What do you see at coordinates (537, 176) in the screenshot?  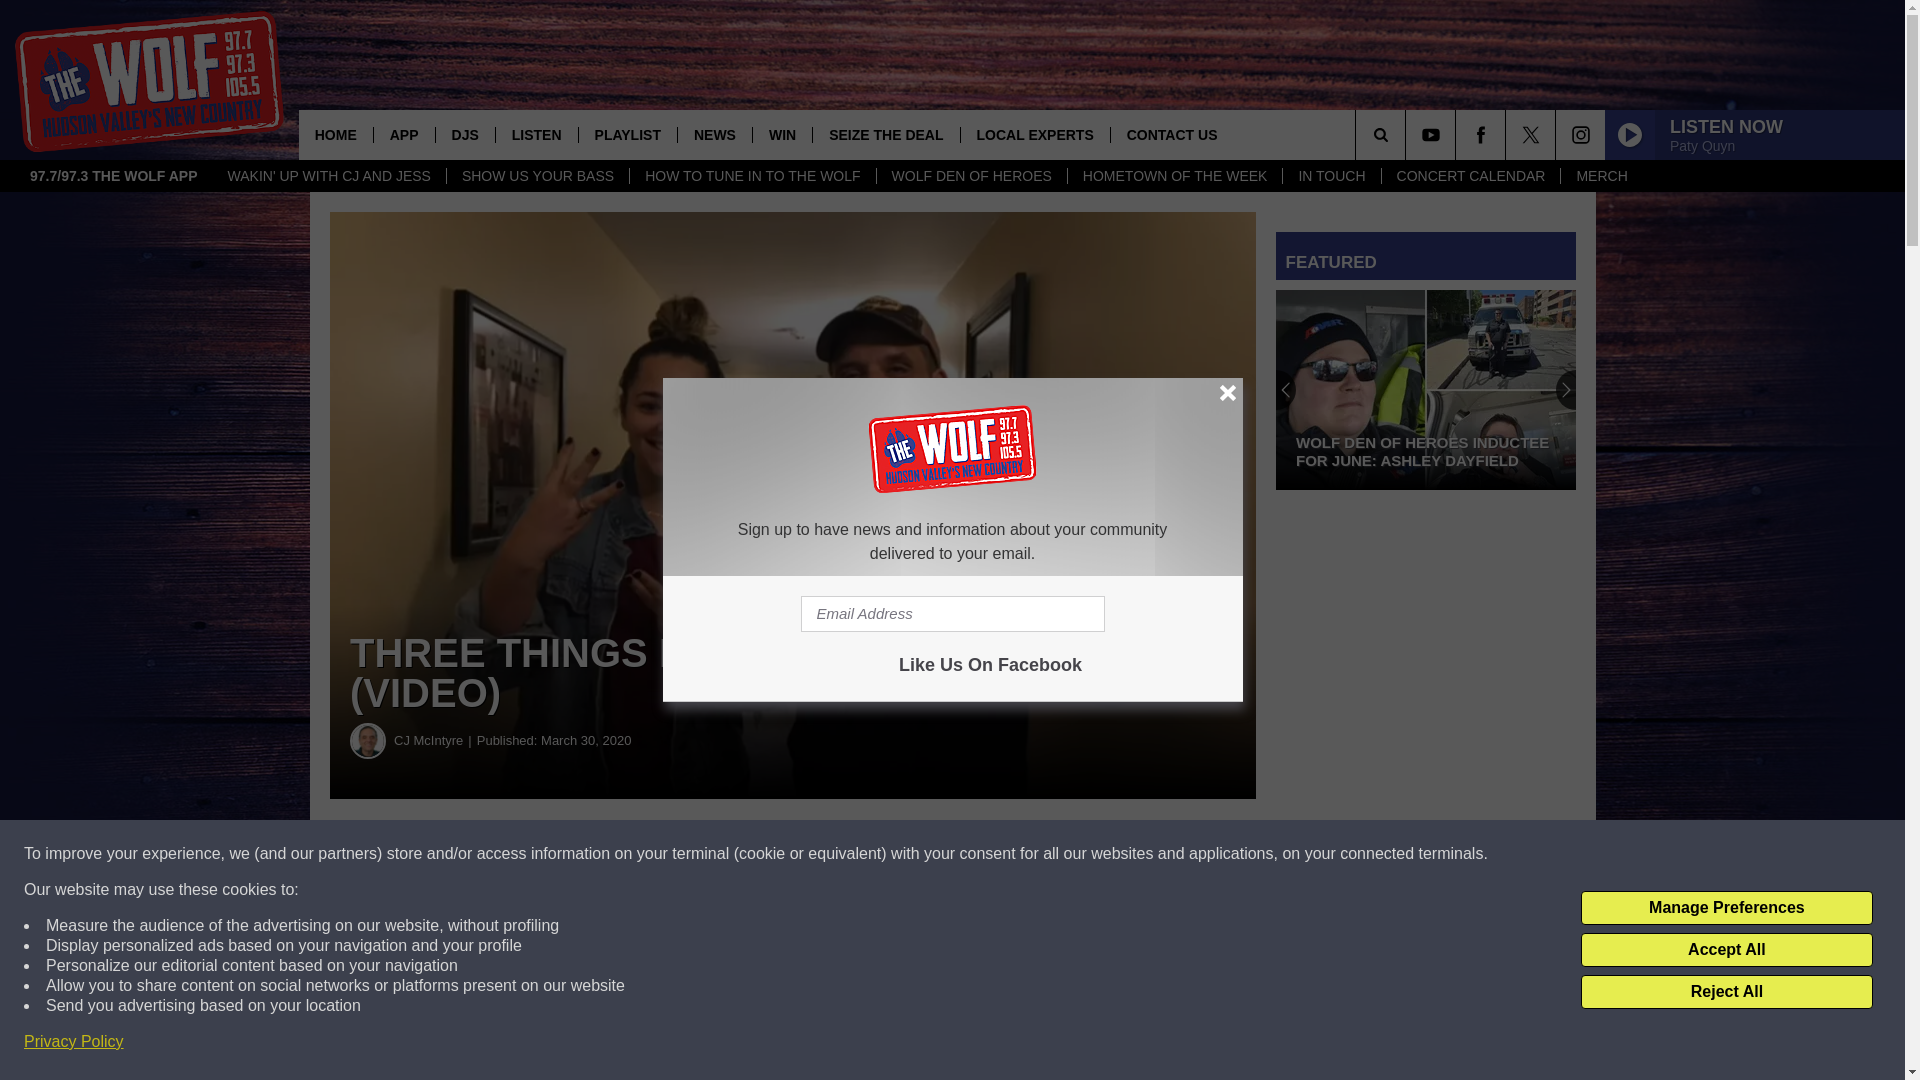 I see `SHOW US YOUR BASS` at bounding box center [537, 176].